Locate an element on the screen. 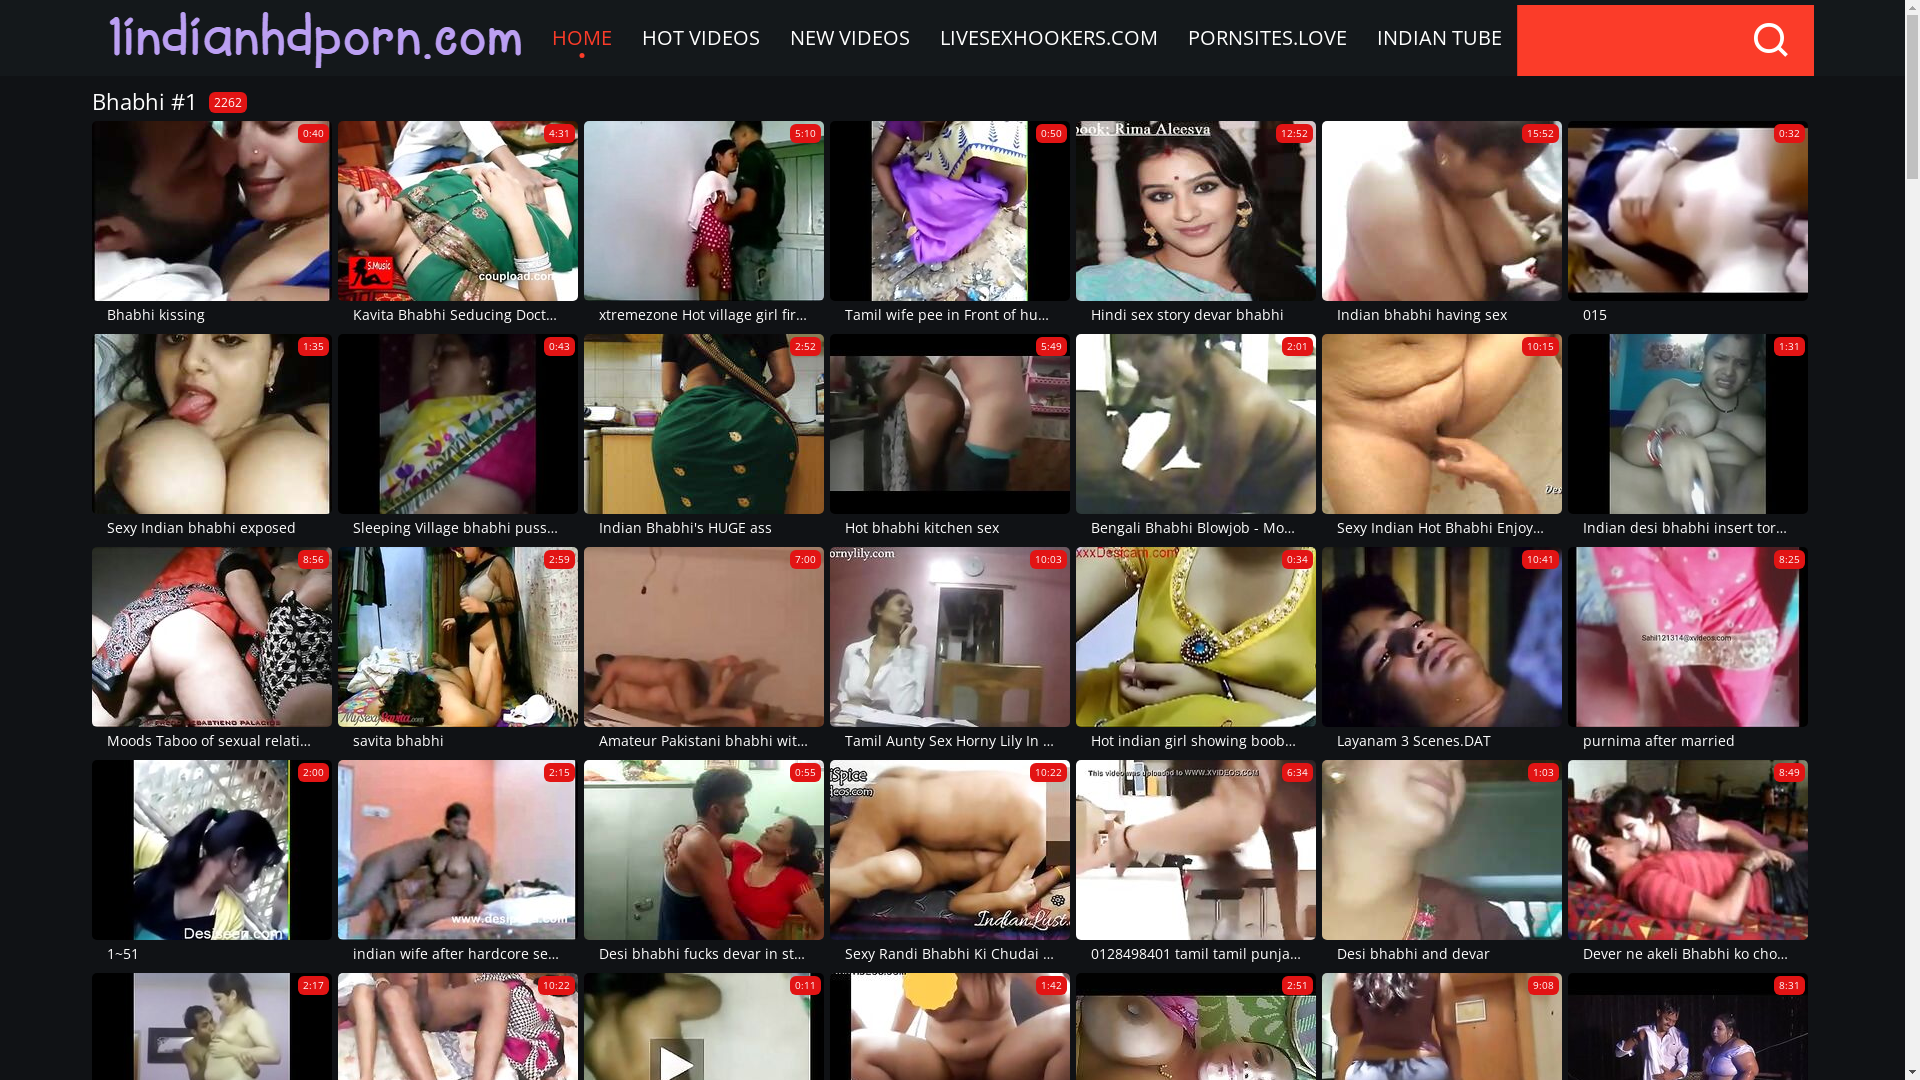 Image resolution: width=1920 pixels, height=1080 pixels. 8:25
purnima after married is located at coordinates (1688, 650).